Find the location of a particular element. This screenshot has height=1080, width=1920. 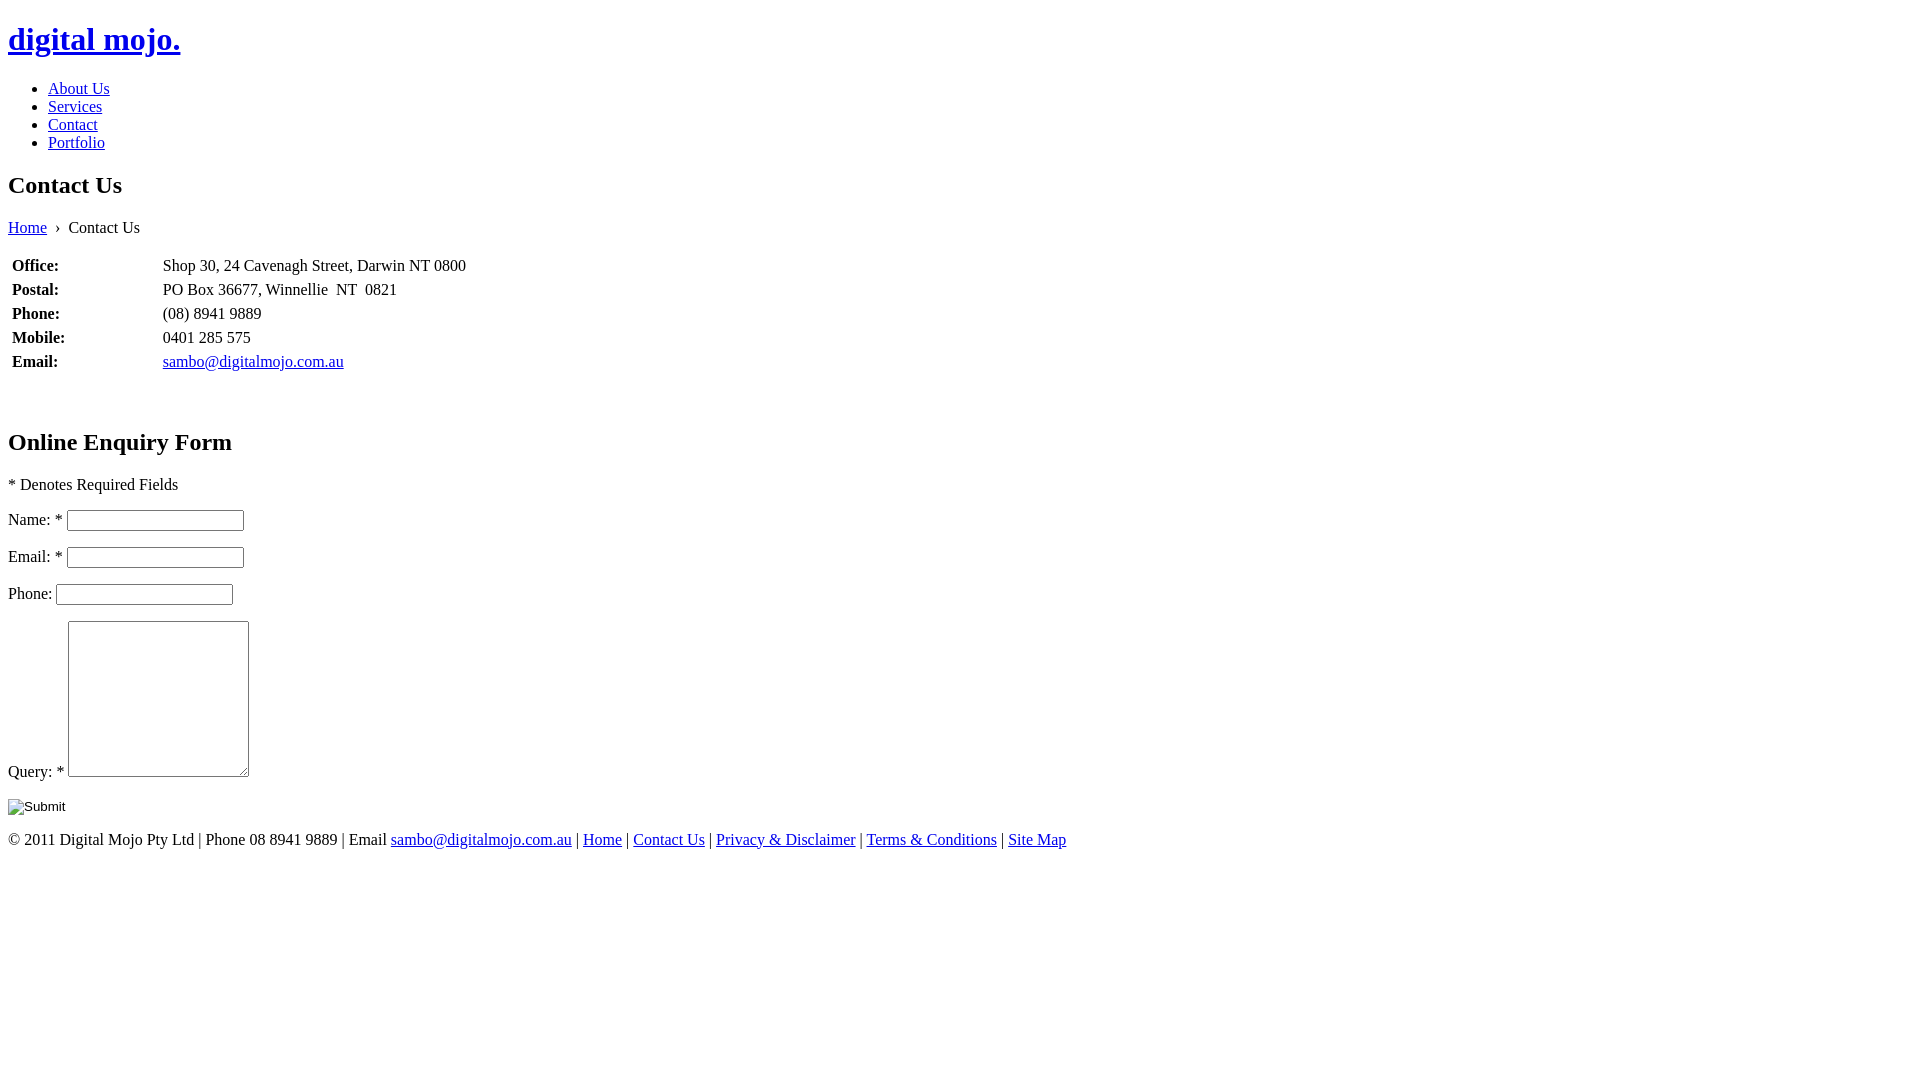

Privacy & Disclaimer is located at coordinates (786, 838).